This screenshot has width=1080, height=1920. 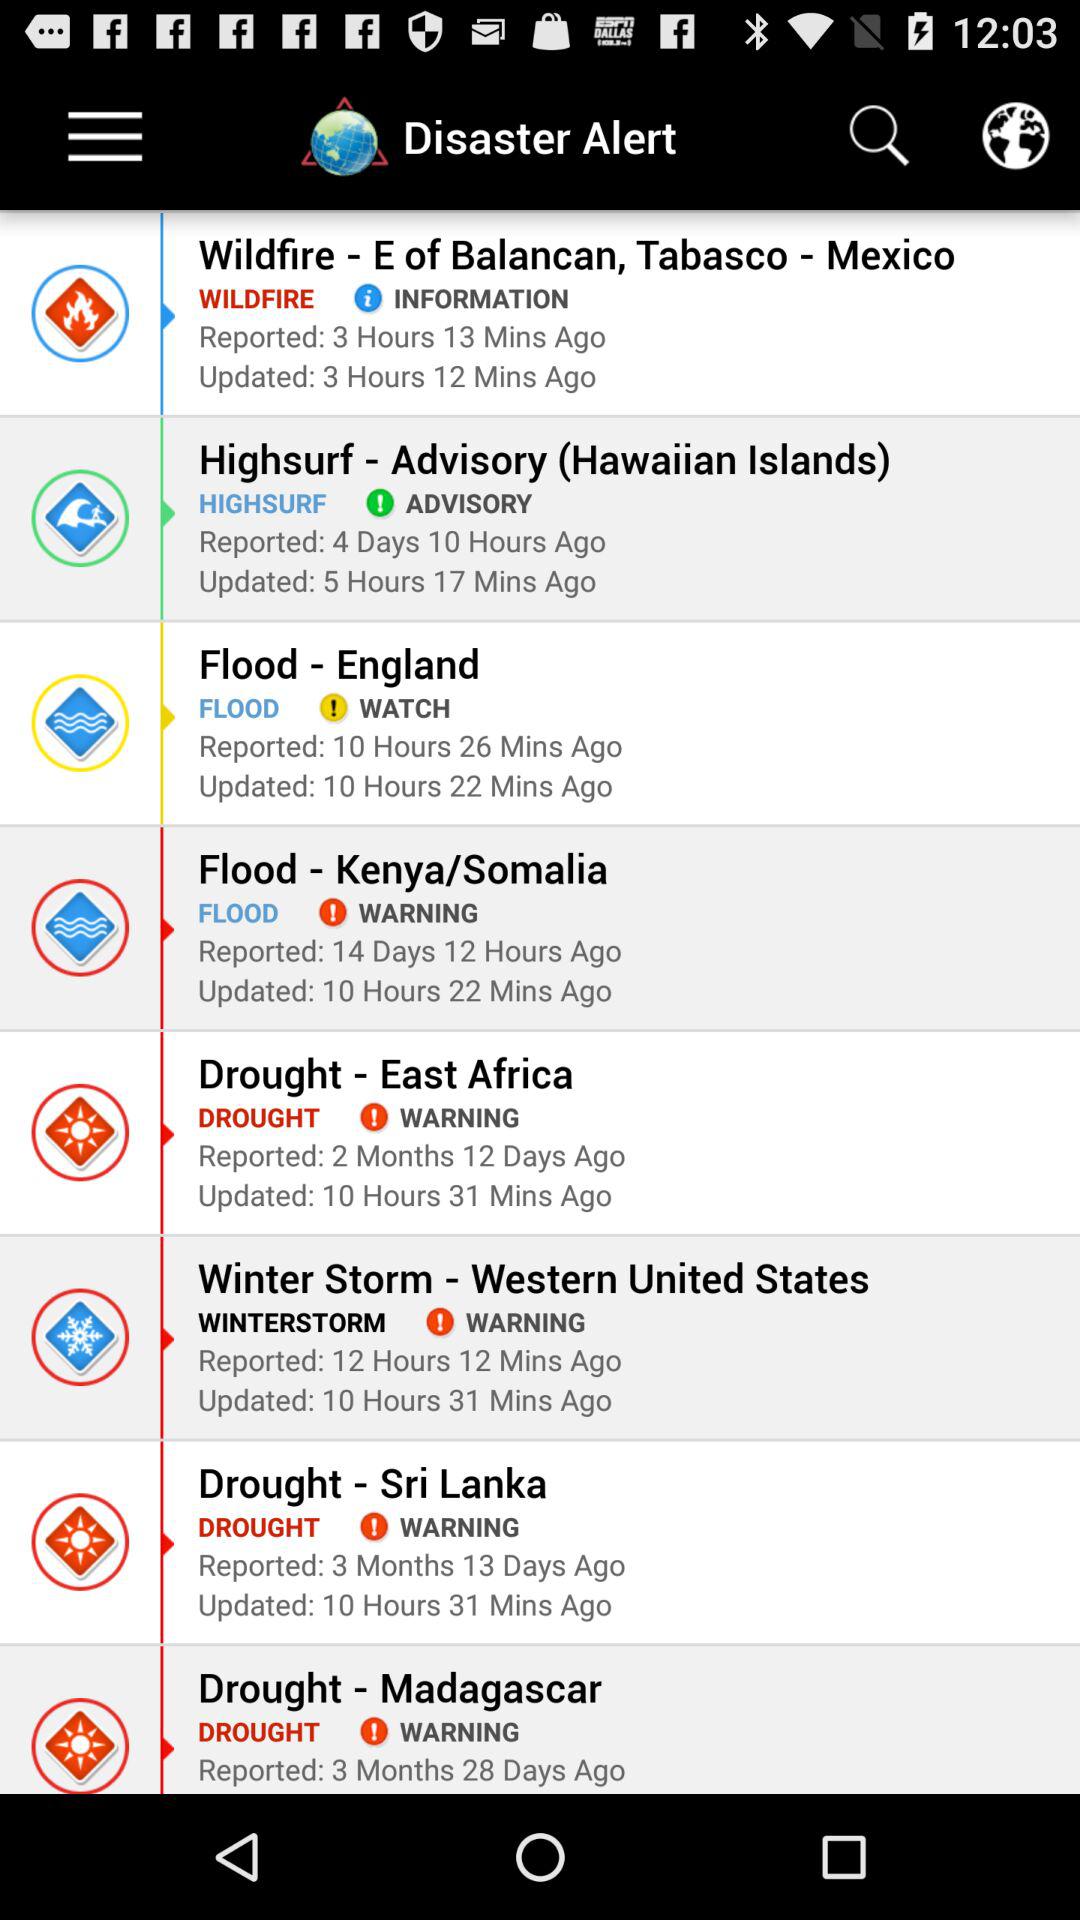 What do you see at coordinates (106, 136) in the screenshot?
I see `select the app menu` at bounding box center [106, 136].